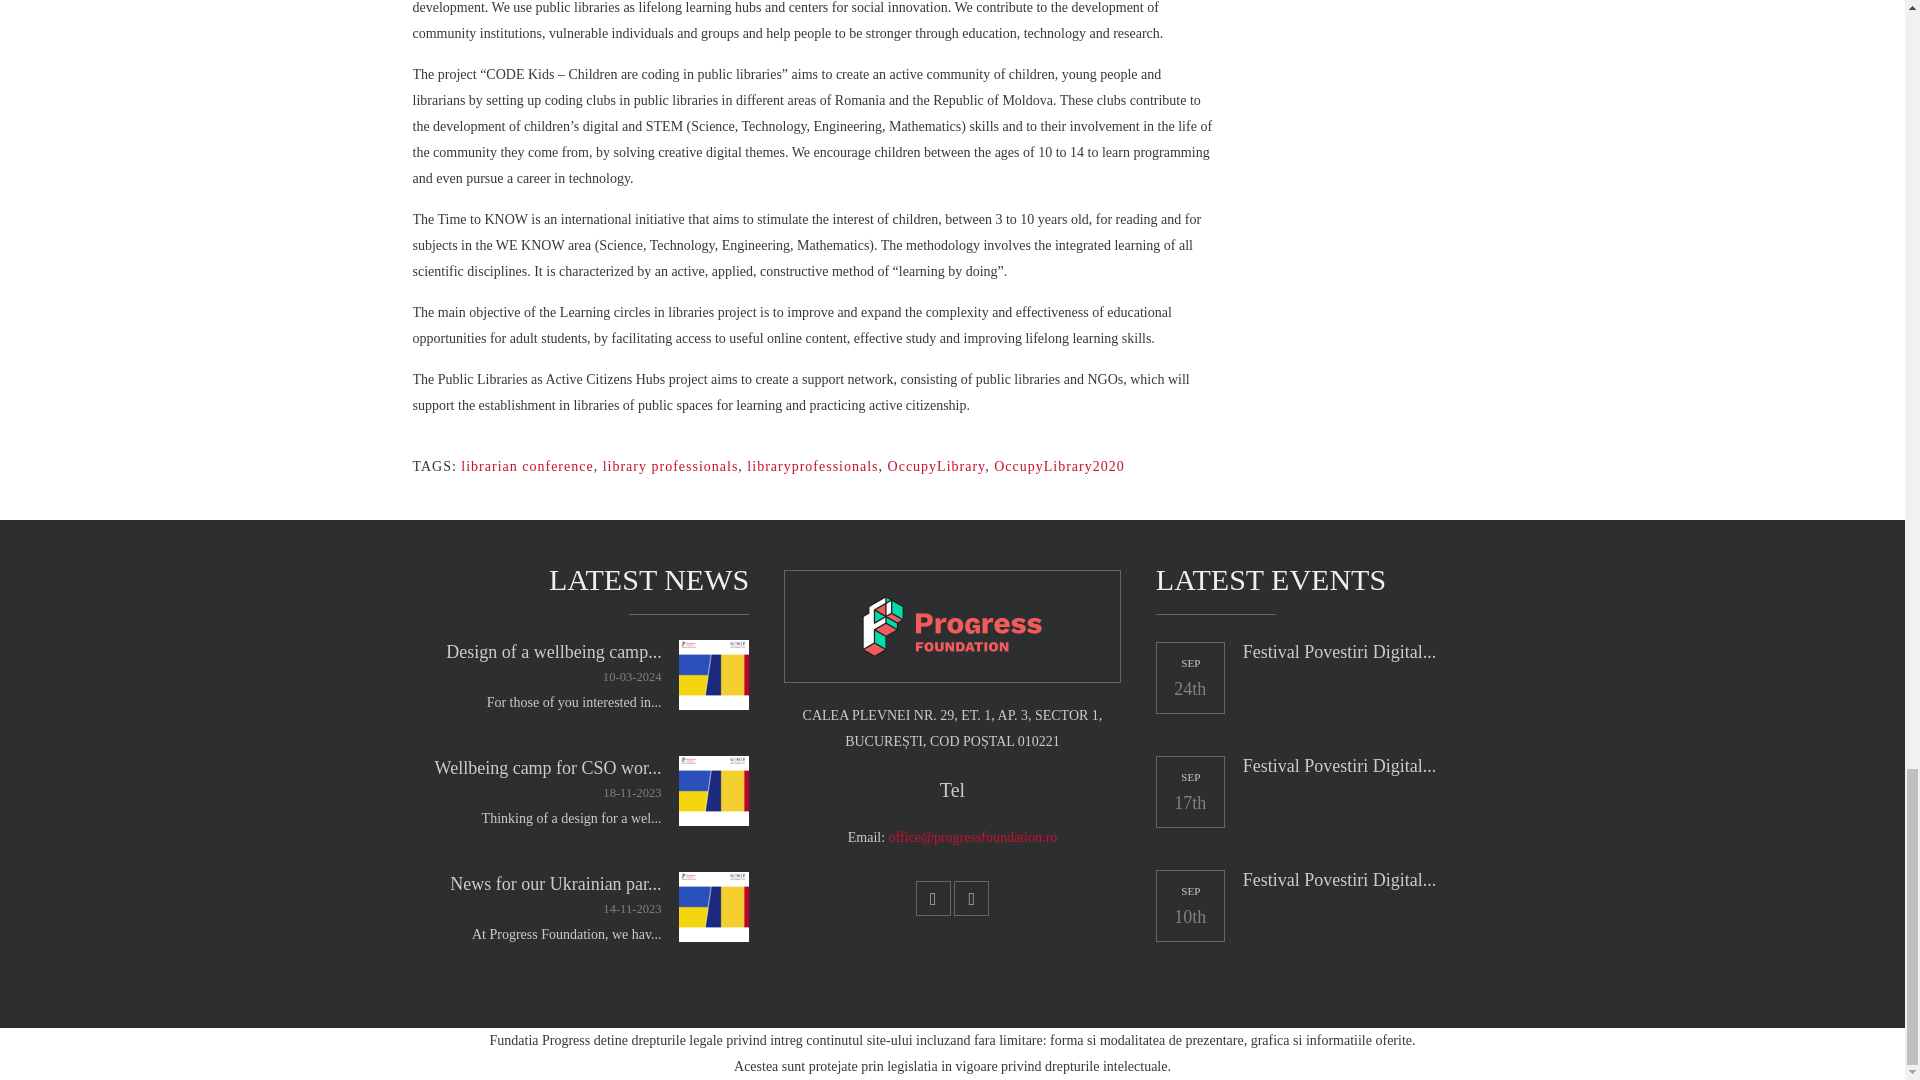 The height and width of the screenshot is (1080, 1920). I want to click on library professionals, so click(670, 466).